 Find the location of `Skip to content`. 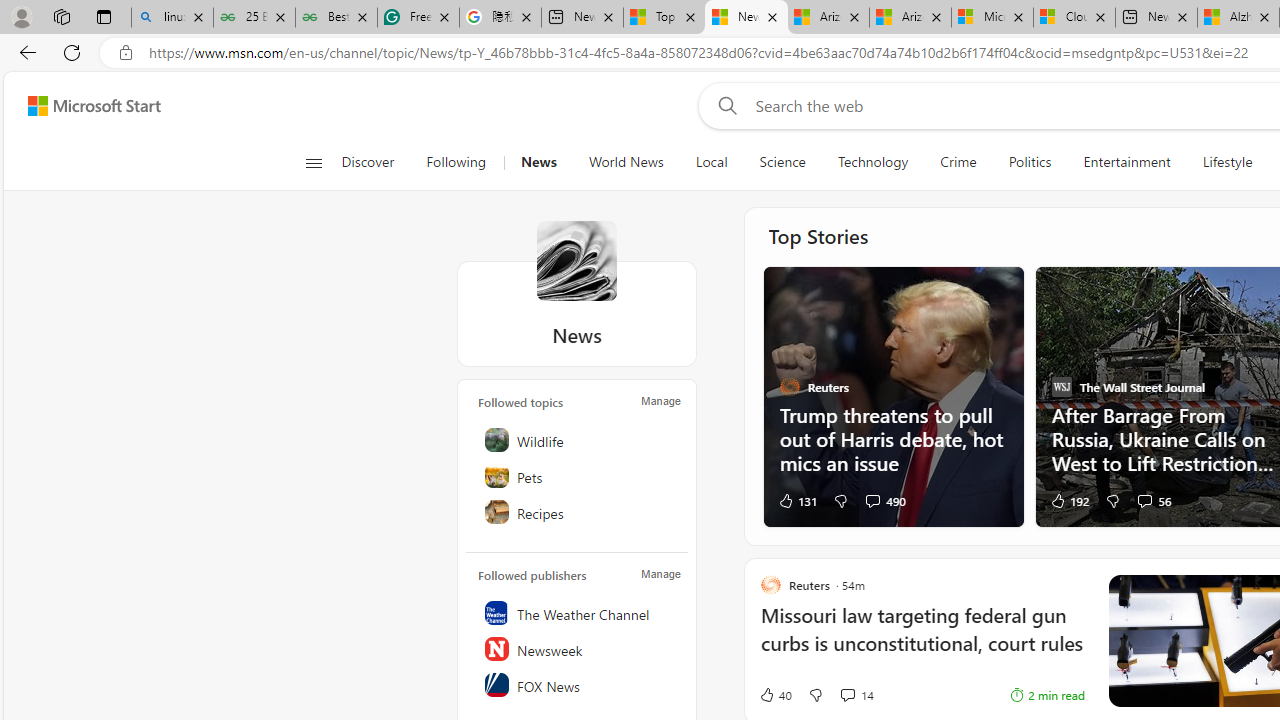

Skip to content is located at coordinates (86, 106).